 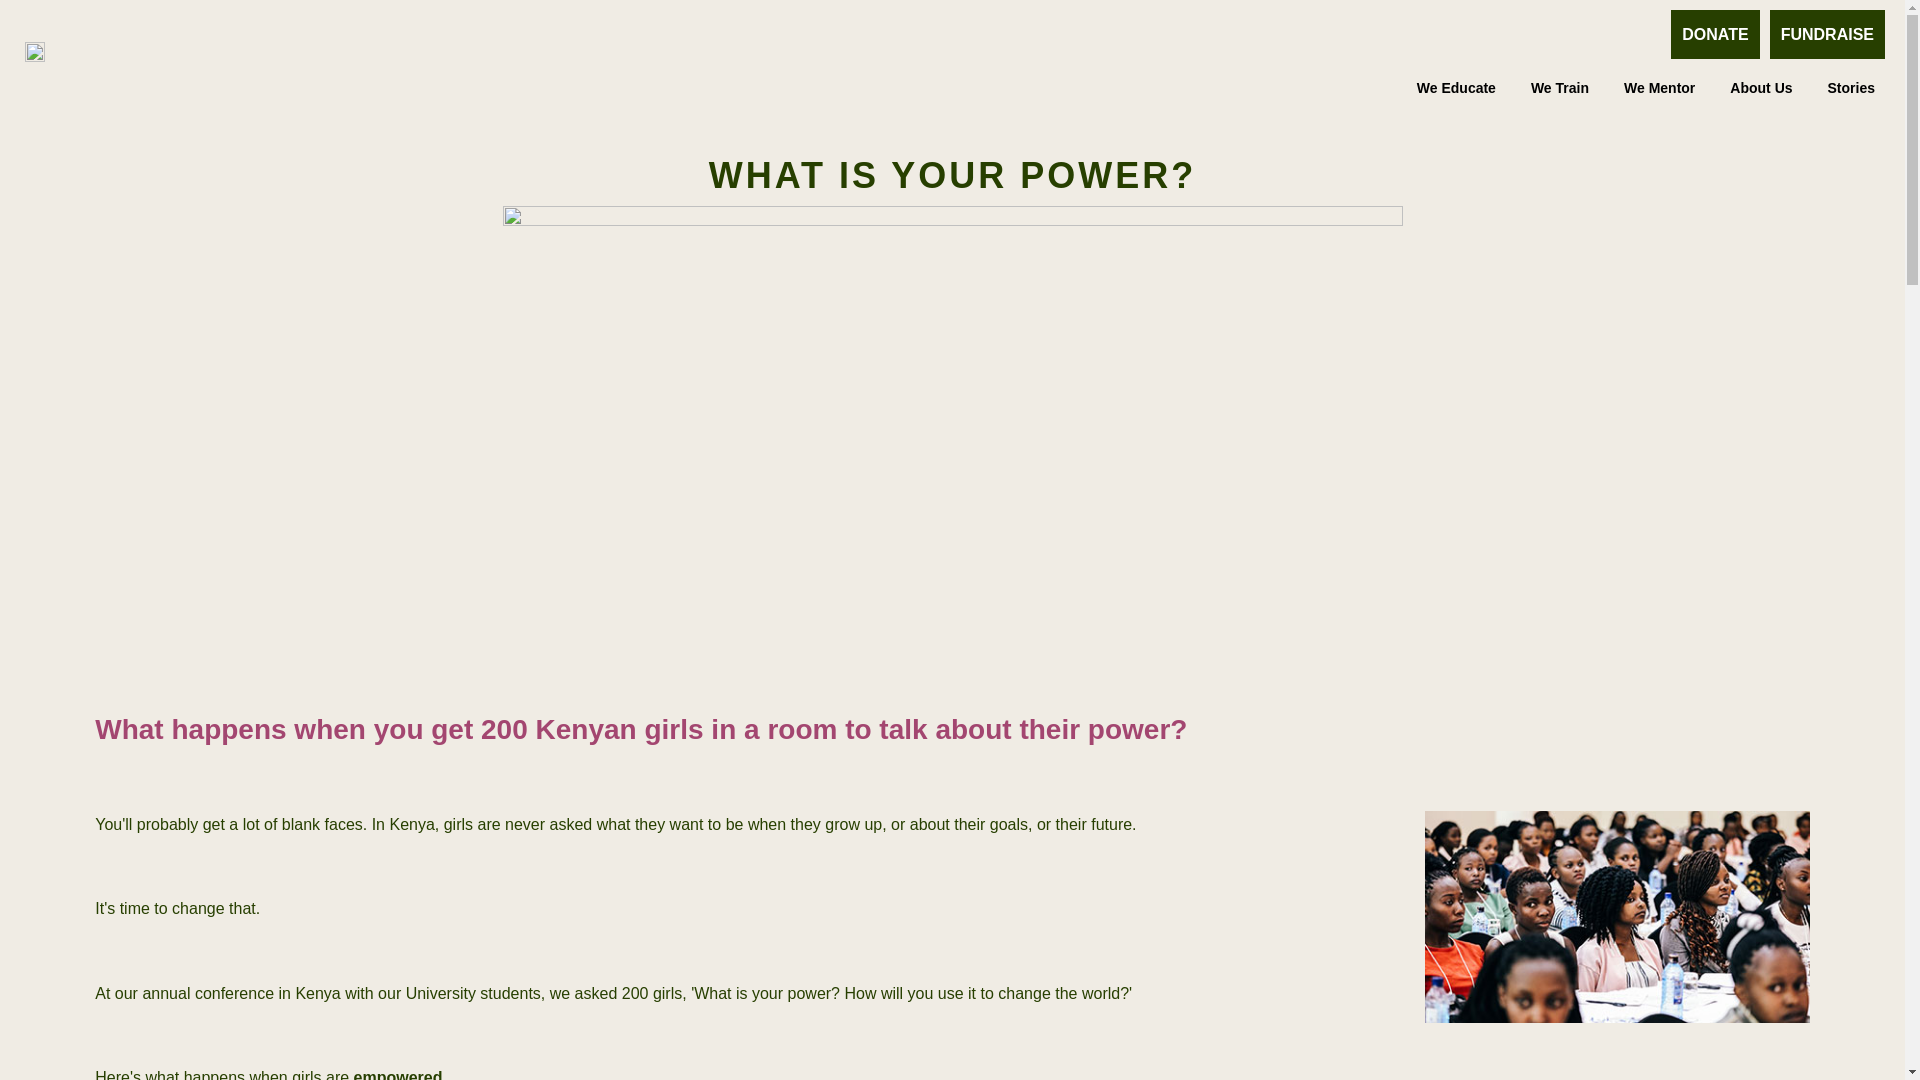 What do you see at coordinates (1659, 88) in the screenshot?
I see `We Mentor` at bounding box center [1659, 88].